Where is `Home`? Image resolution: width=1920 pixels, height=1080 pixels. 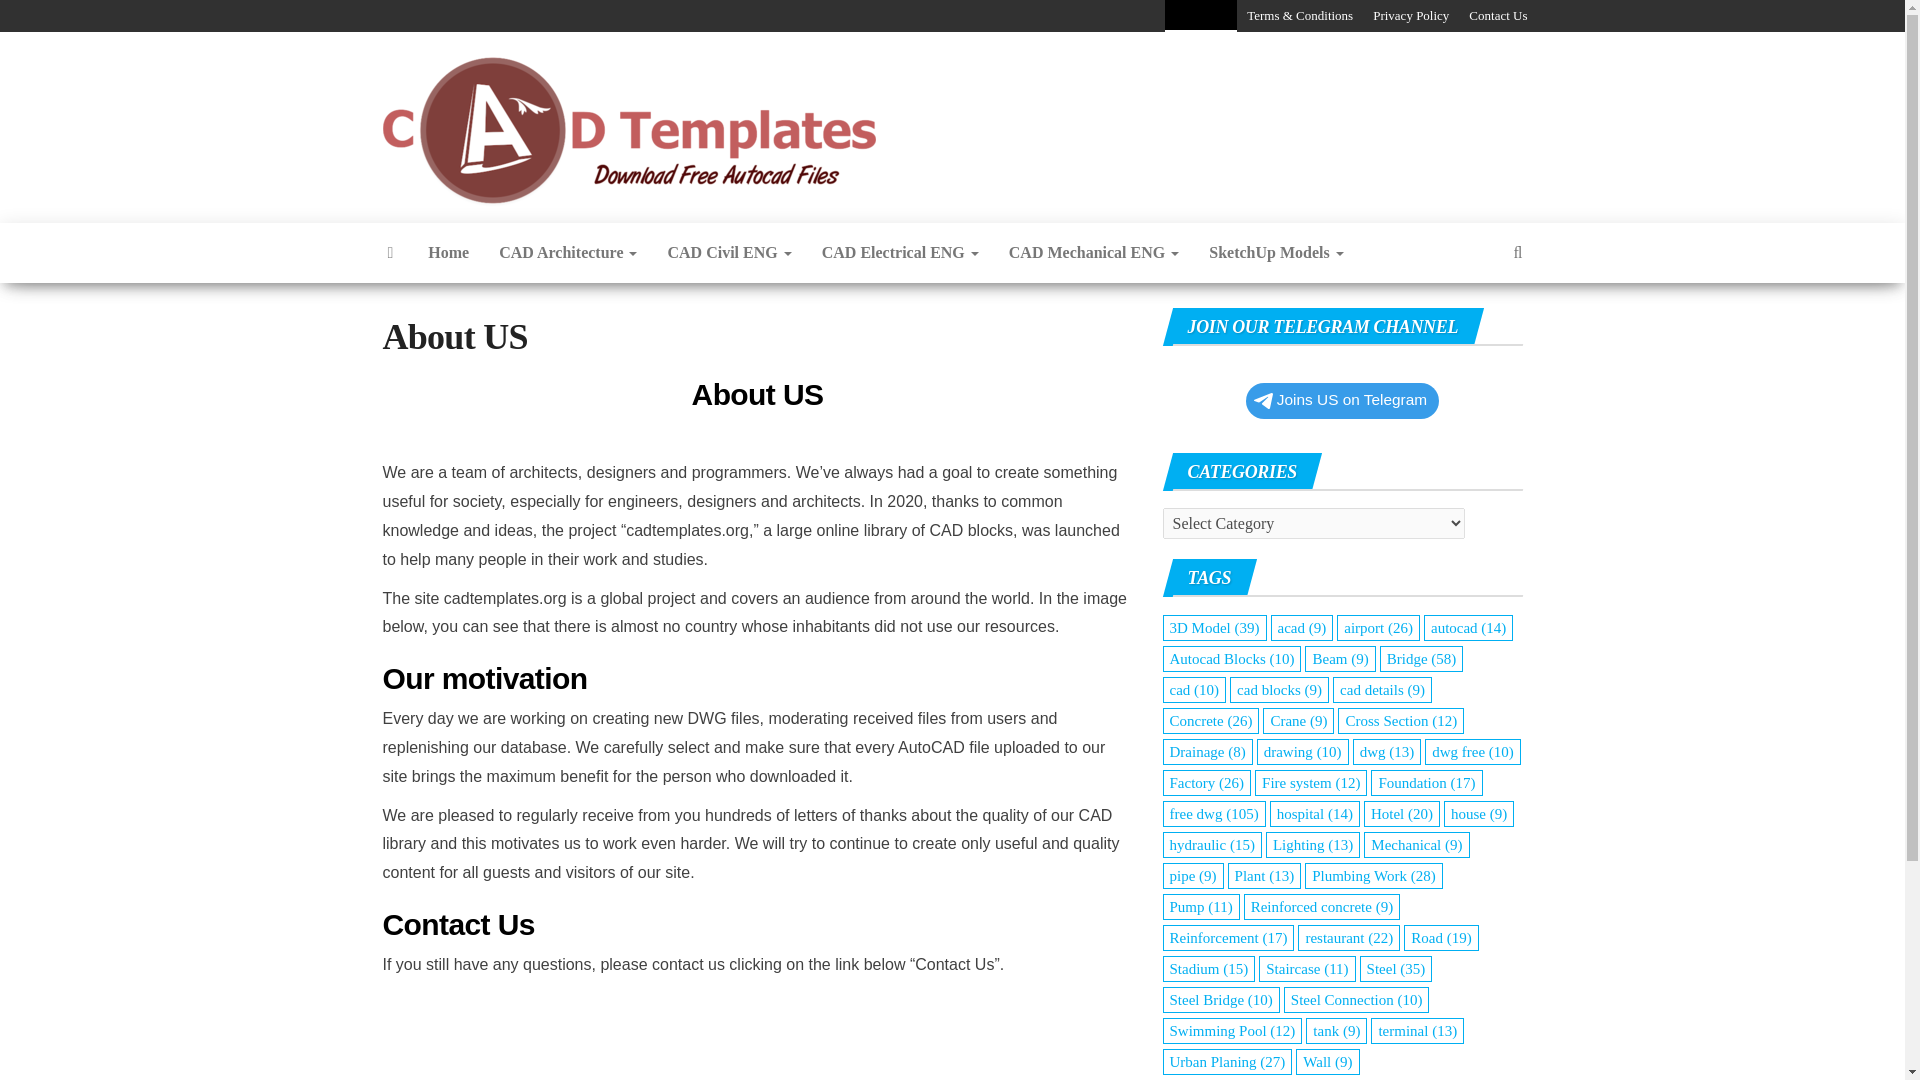
Home is located at coordinates (448, 252).